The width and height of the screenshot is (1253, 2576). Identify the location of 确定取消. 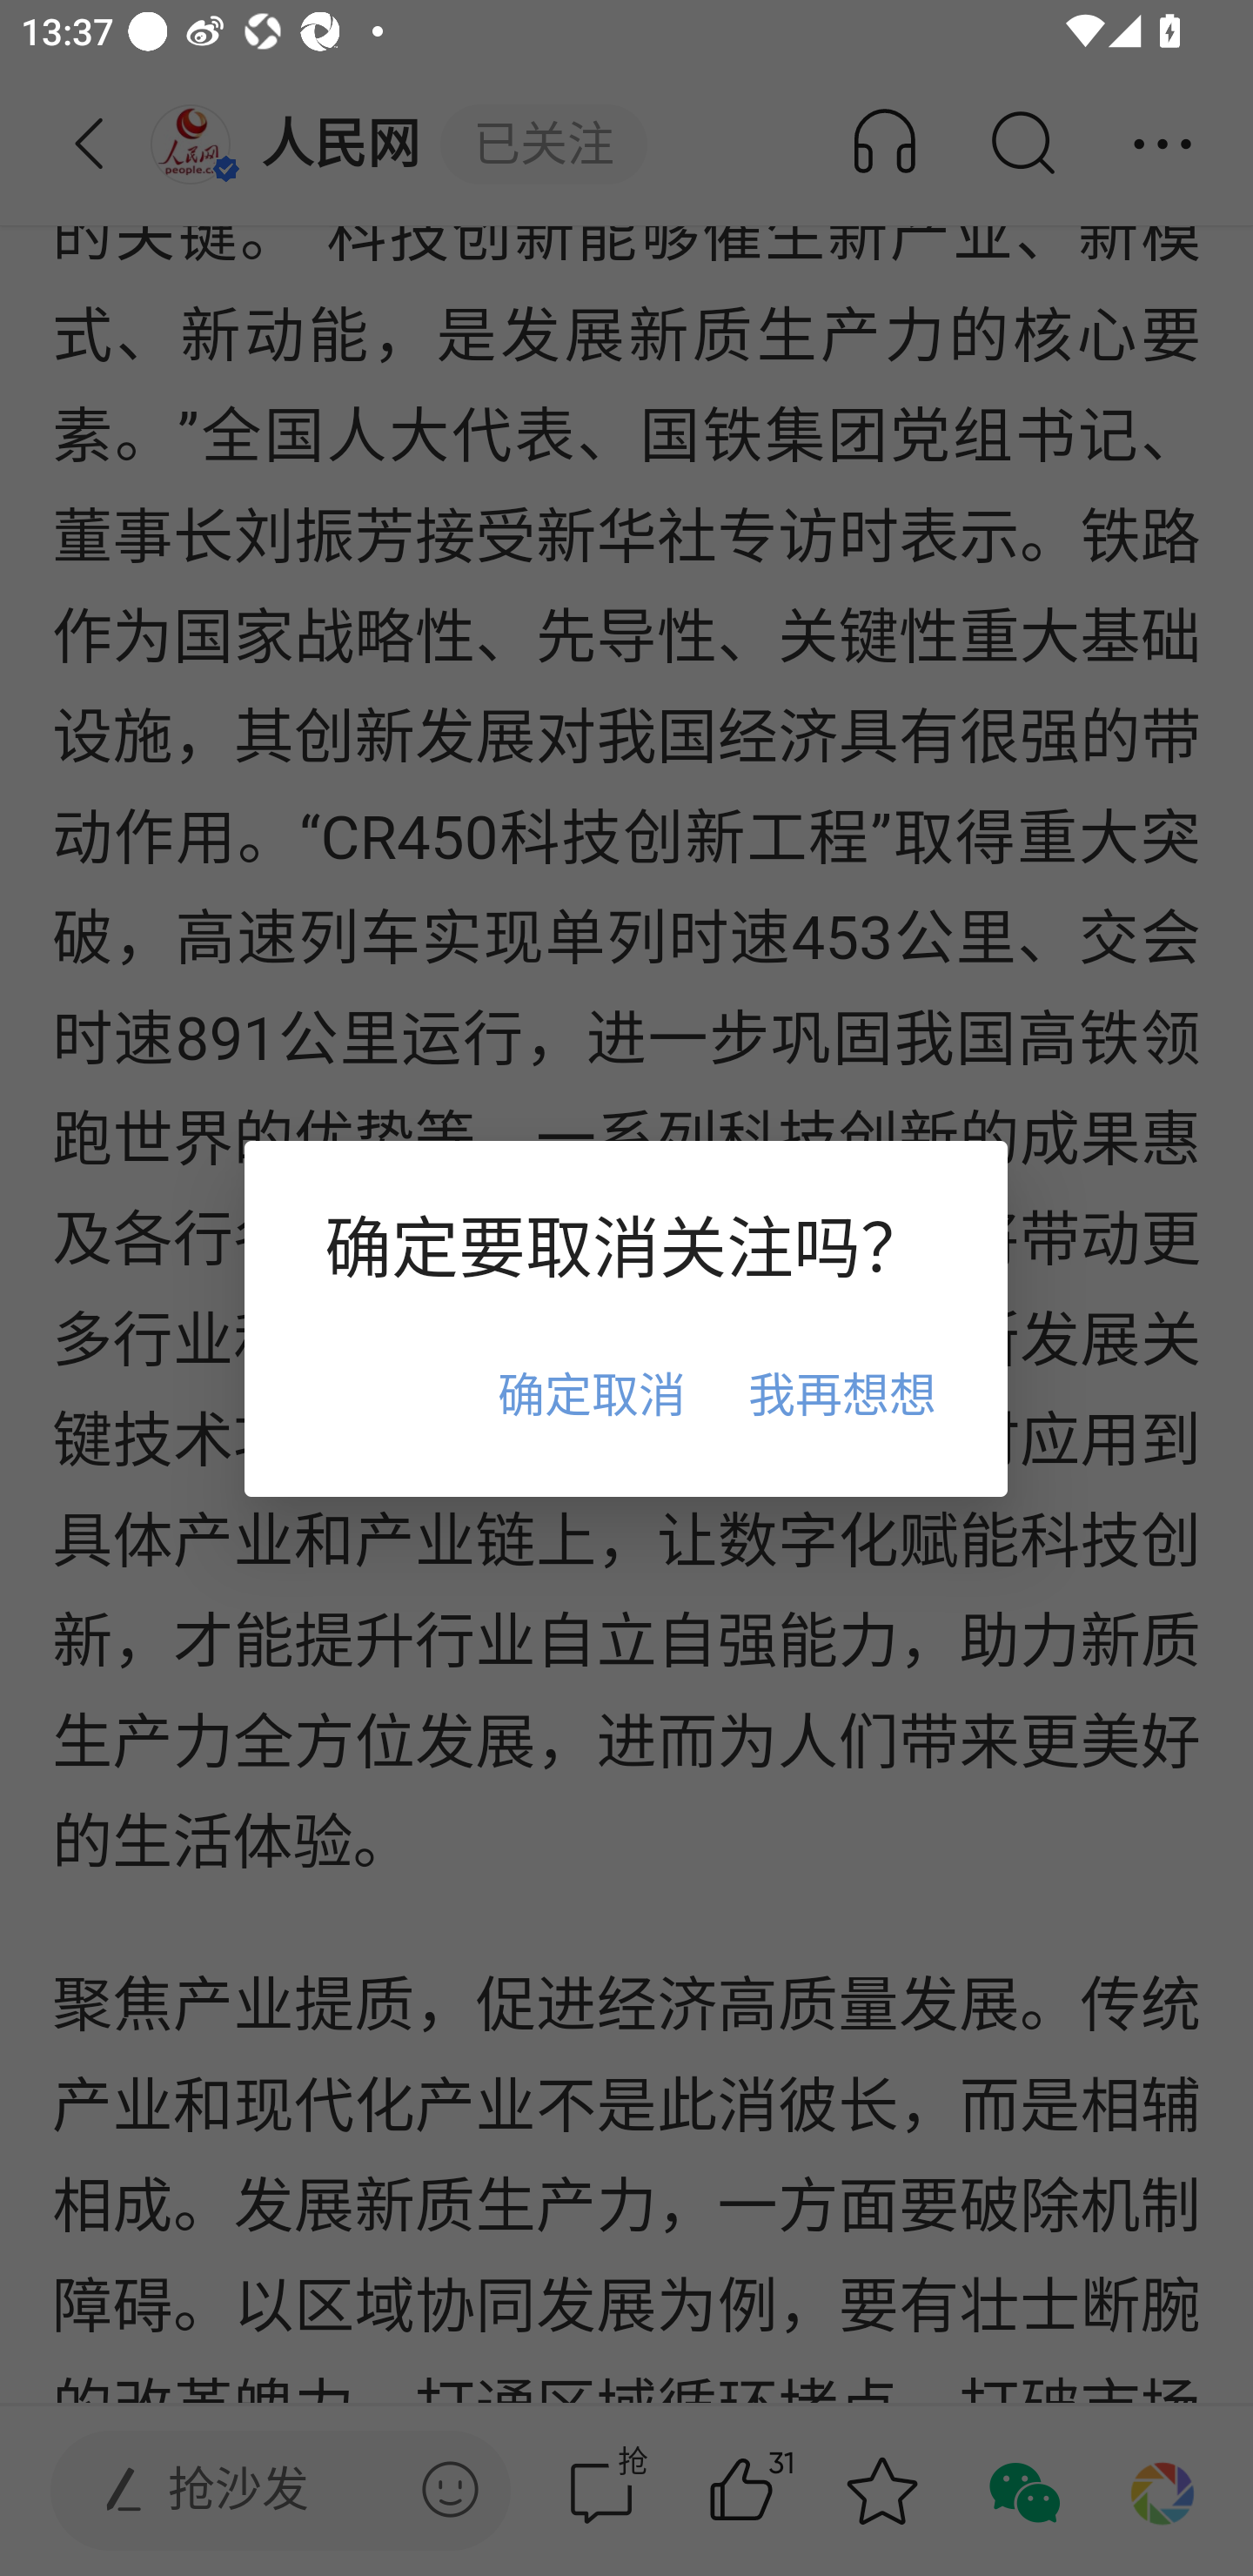
(591, 1392).